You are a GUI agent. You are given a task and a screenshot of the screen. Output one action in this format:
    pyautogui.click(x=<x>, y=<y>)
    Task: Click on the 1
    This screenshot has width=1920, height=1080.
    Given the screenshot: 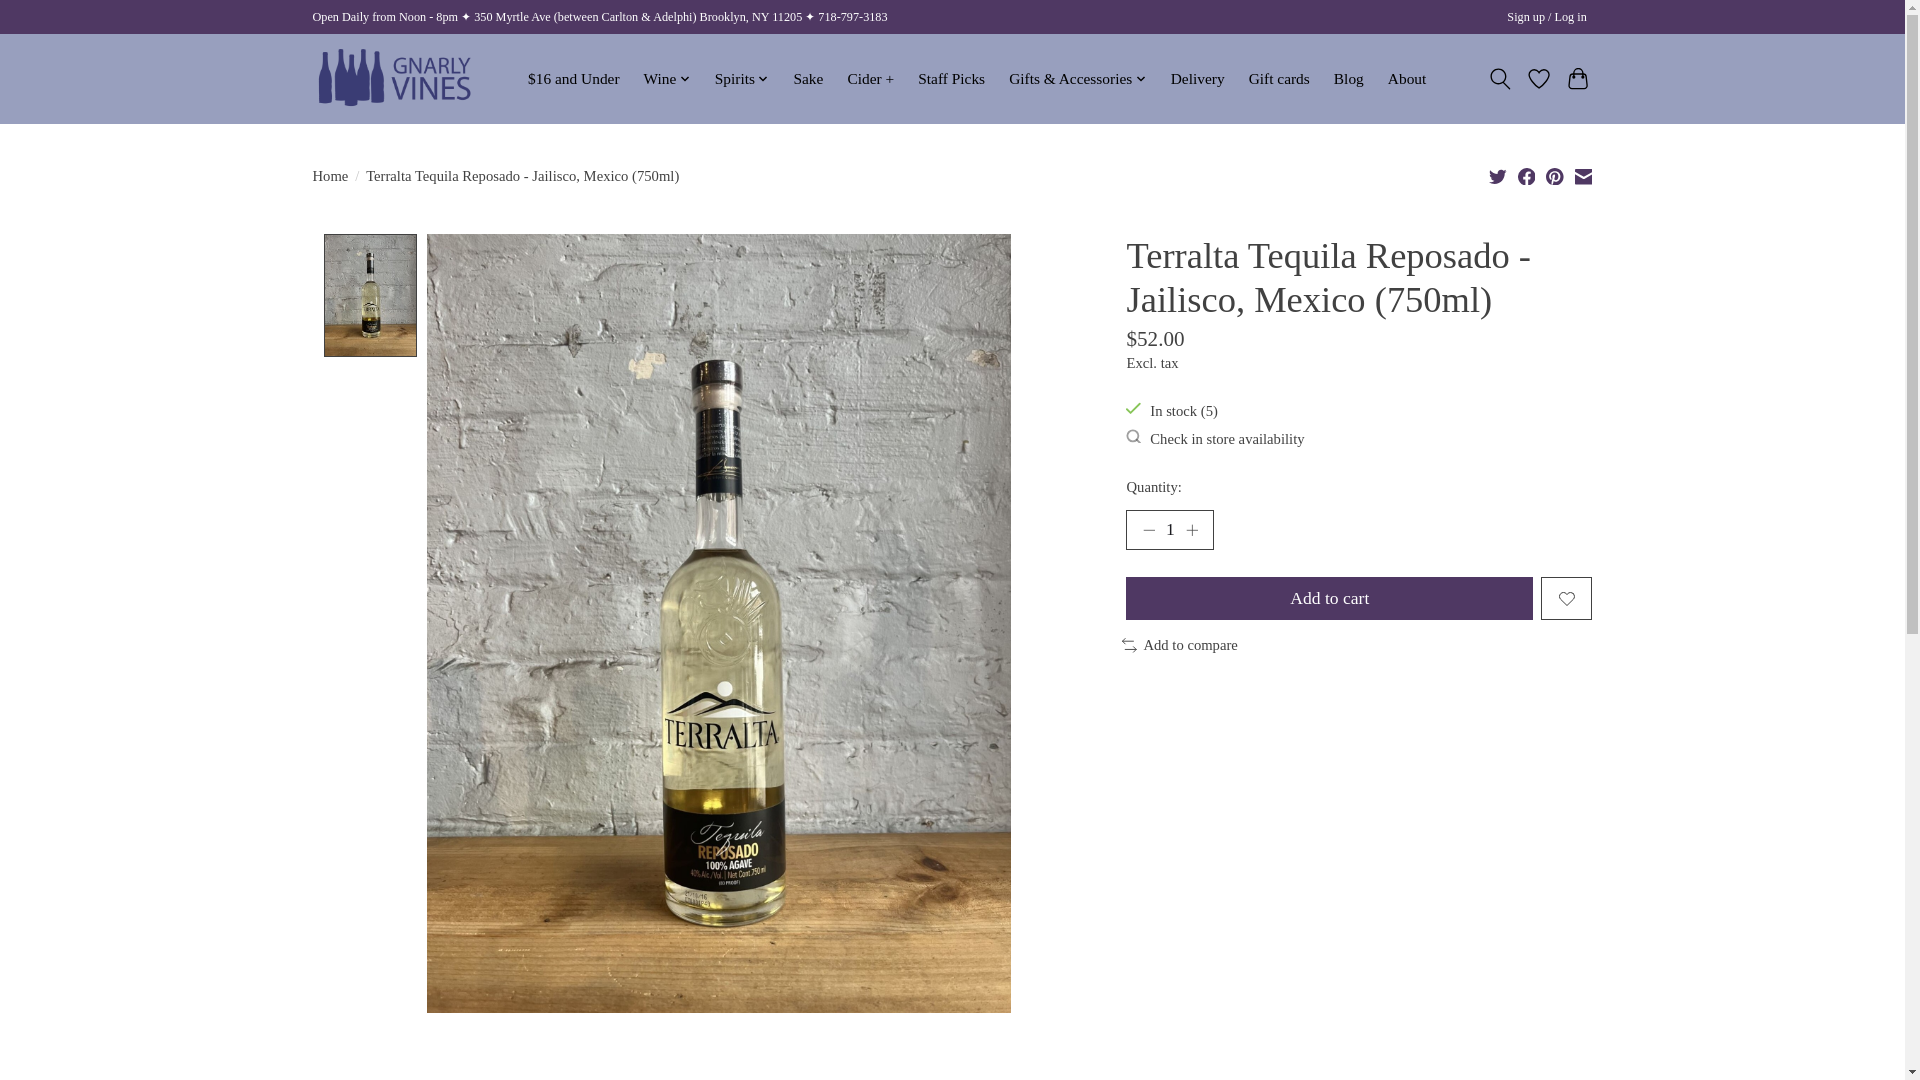 What is the action you would take?
    pyautogui.click(x=1169, y=529)
    